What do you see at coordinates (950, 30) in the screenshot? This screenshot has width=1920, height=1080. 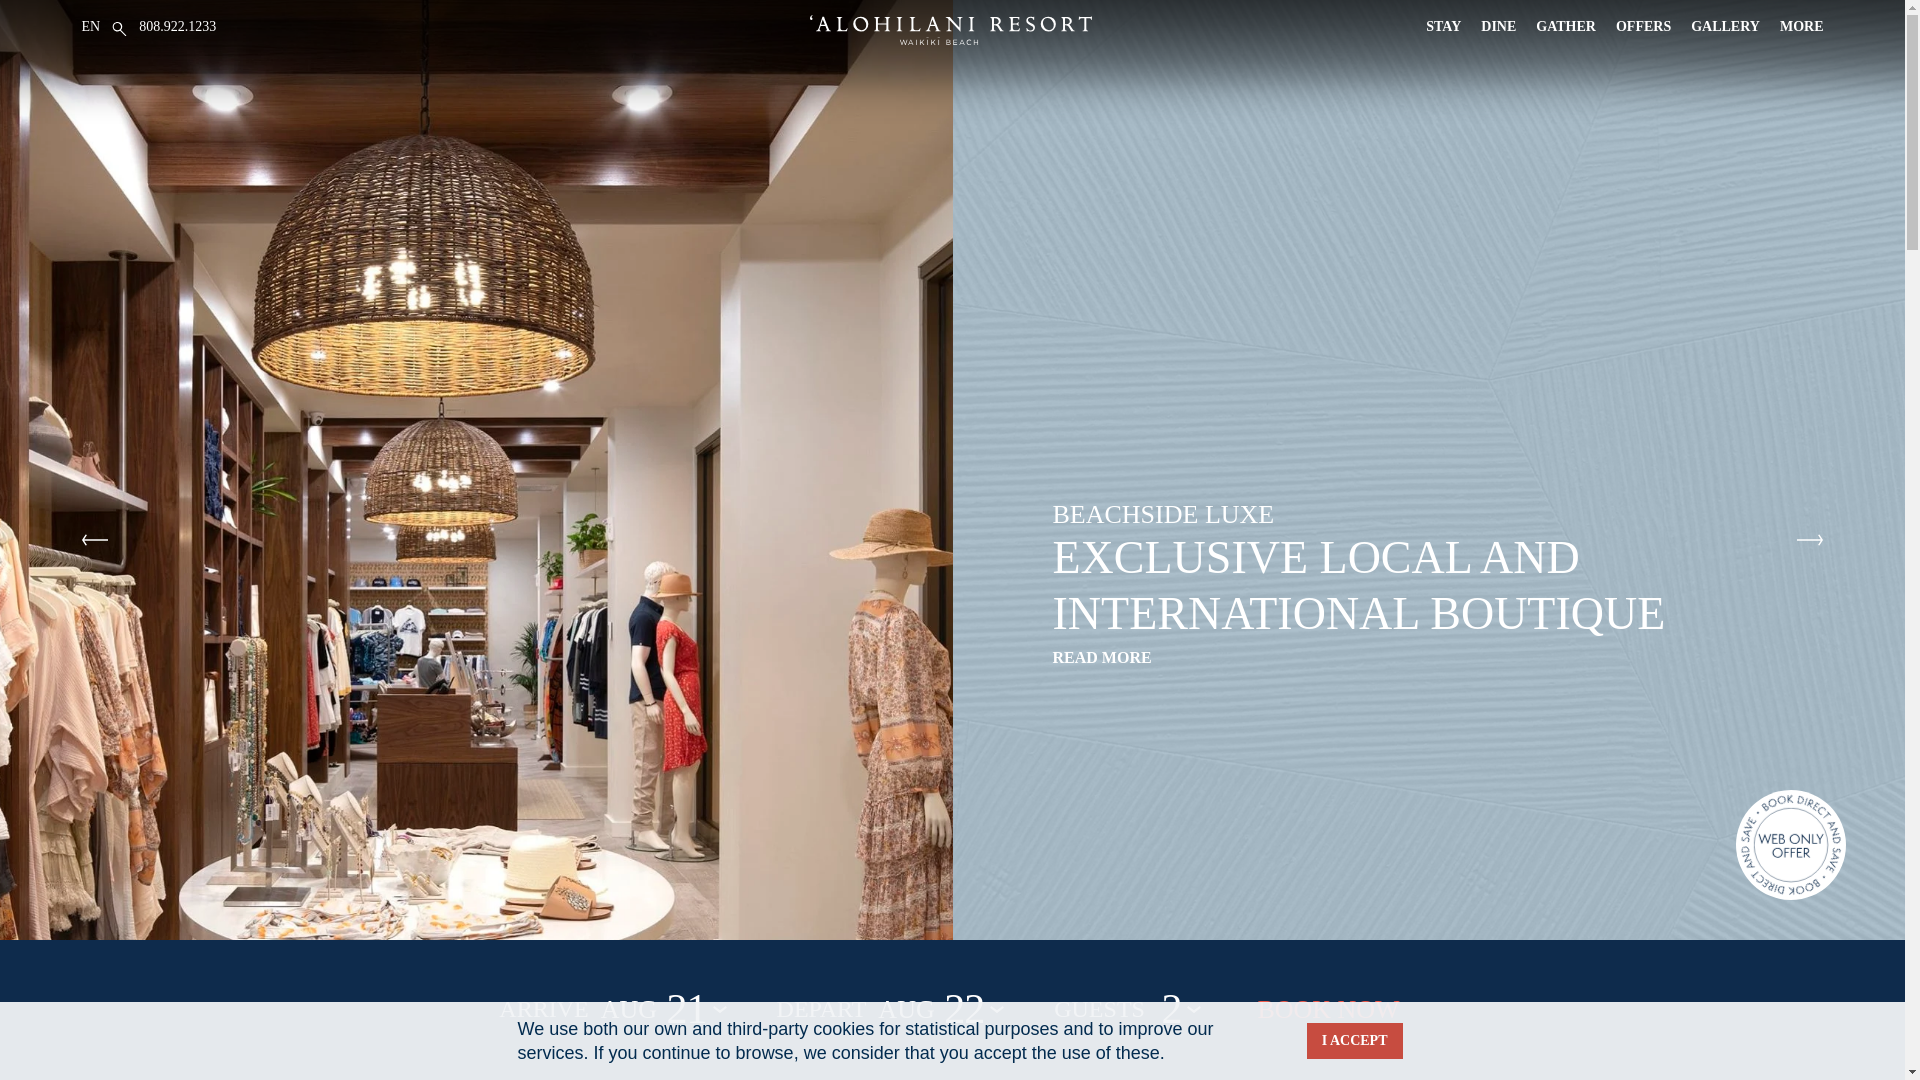 I see `HOME PAGE` at bounding box center [950, 30].